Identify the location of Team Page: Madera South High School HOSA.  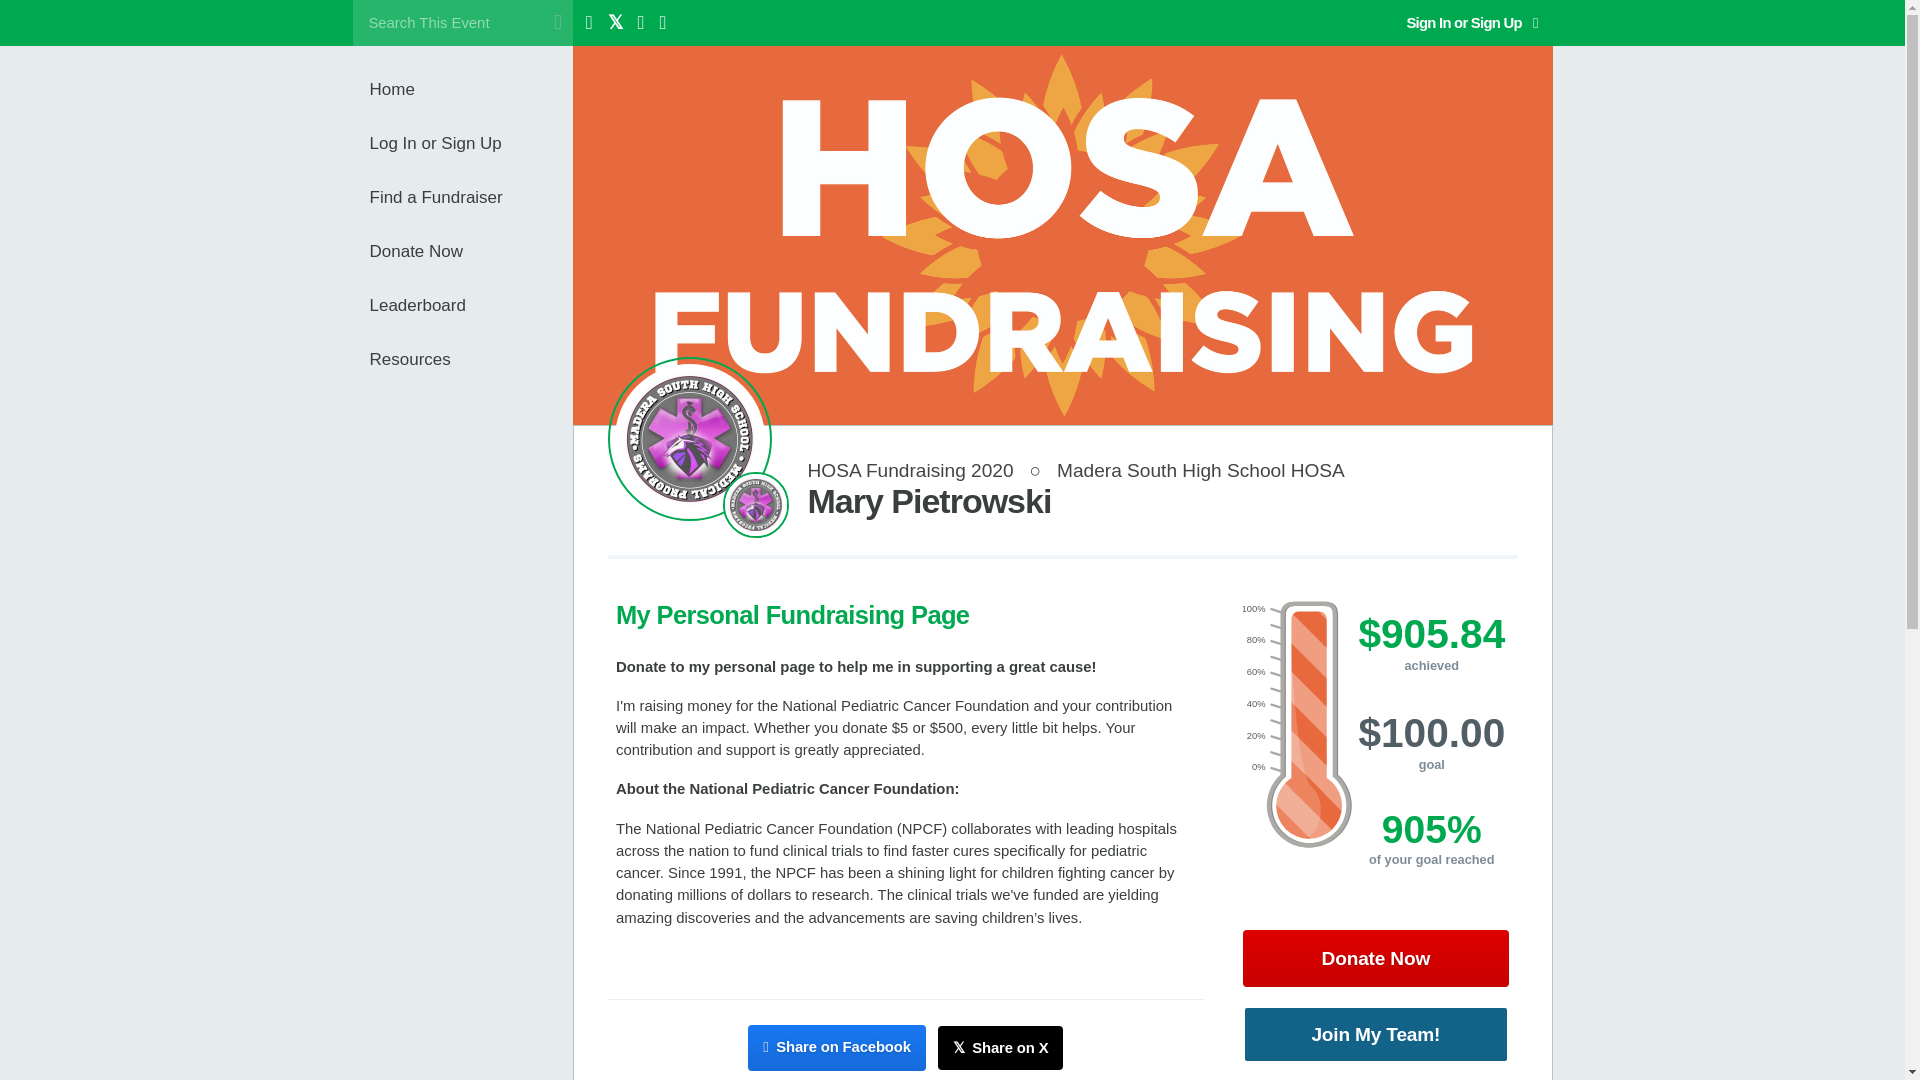
(756, 504).